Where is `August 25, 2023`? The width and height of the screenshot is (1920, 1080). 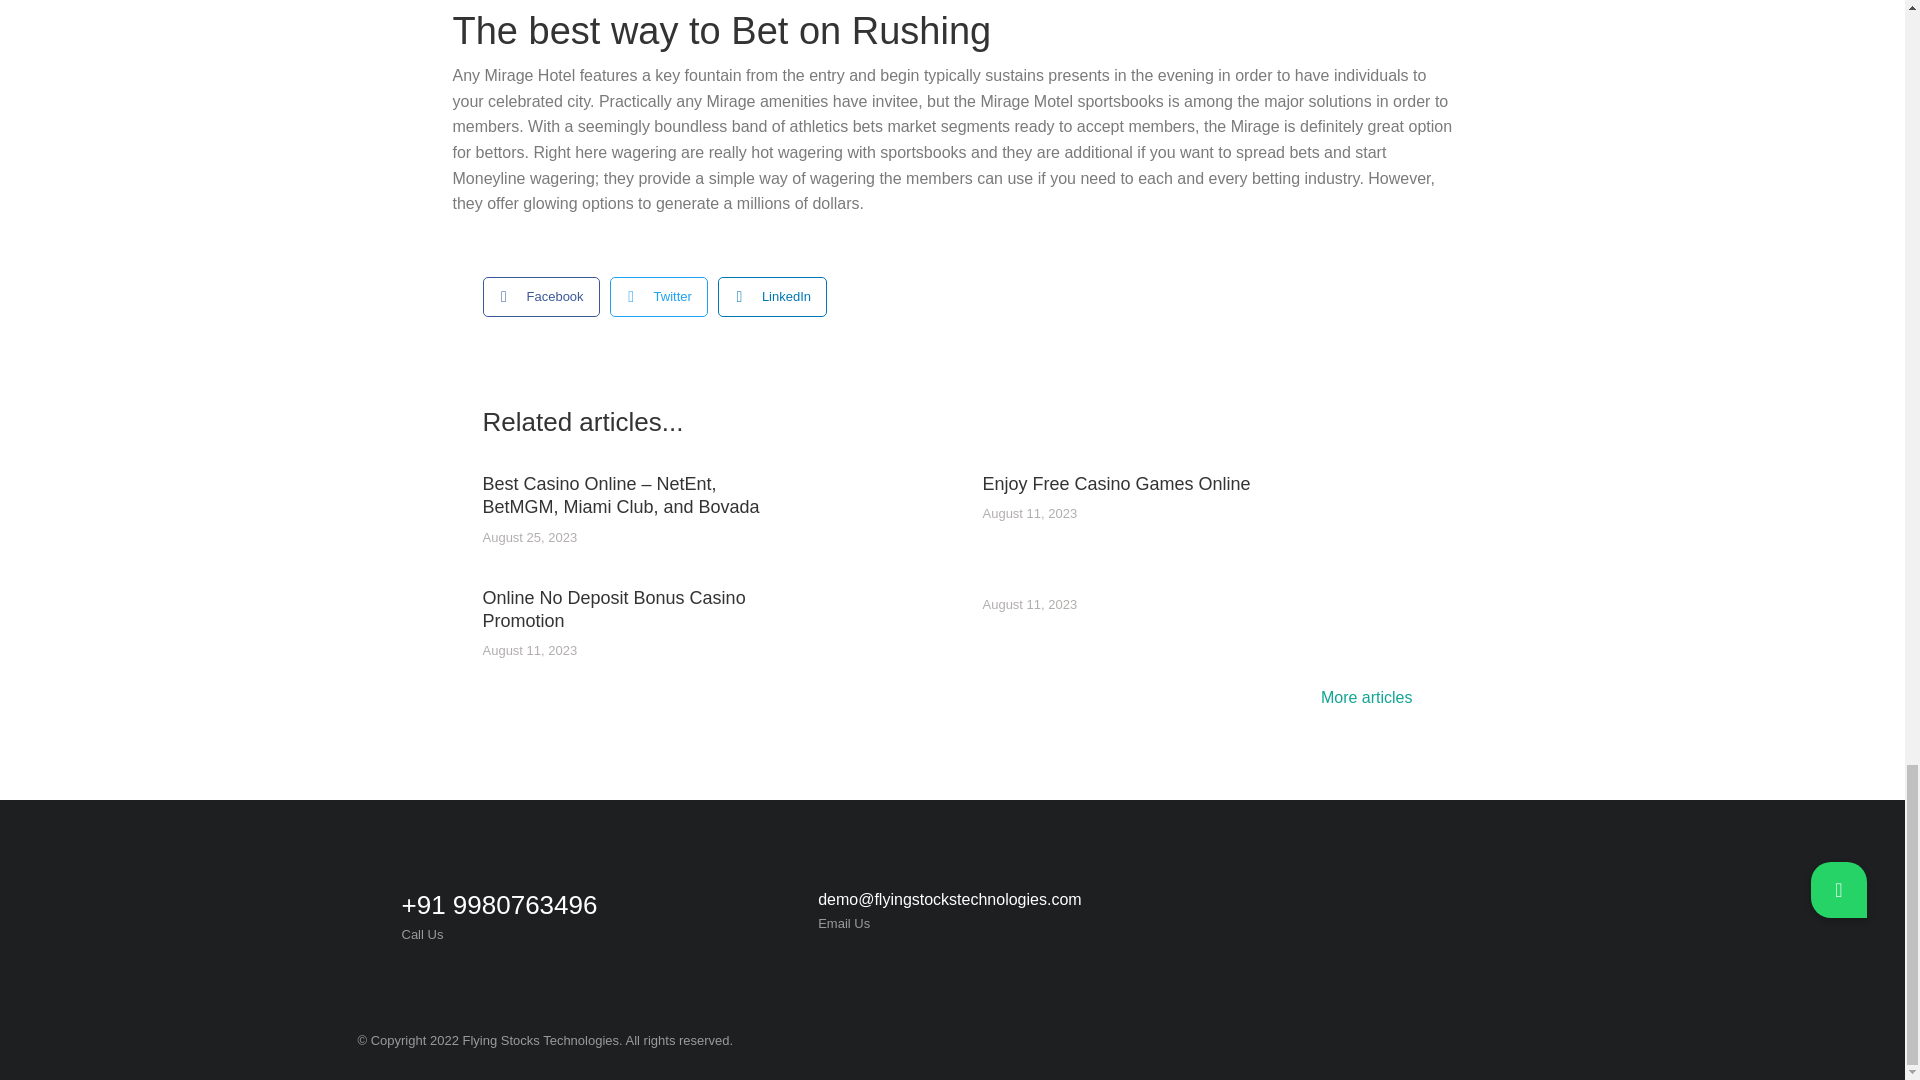
August 25, 2023 is located at coordinates (529, 538).